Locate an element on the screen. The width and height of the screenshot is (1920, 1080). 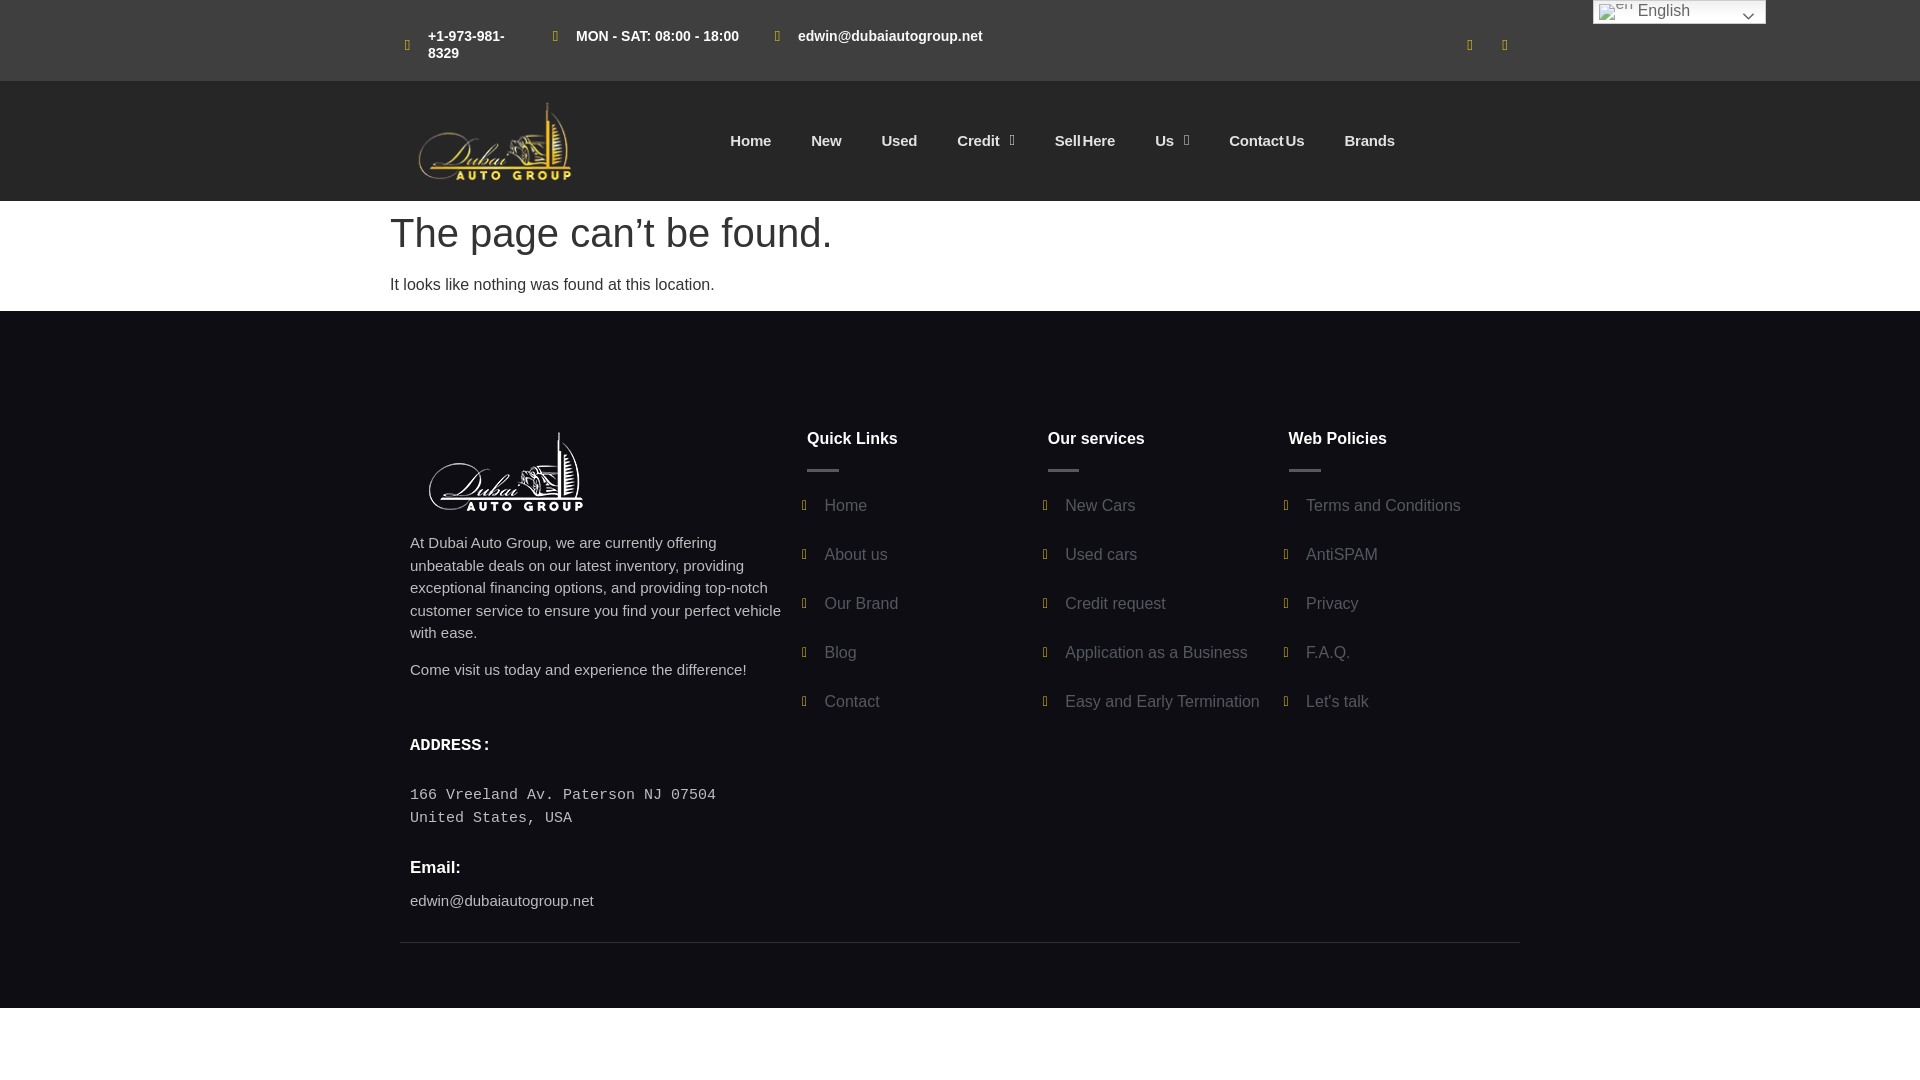
Contact Us is located at coordinates (1266, 140).